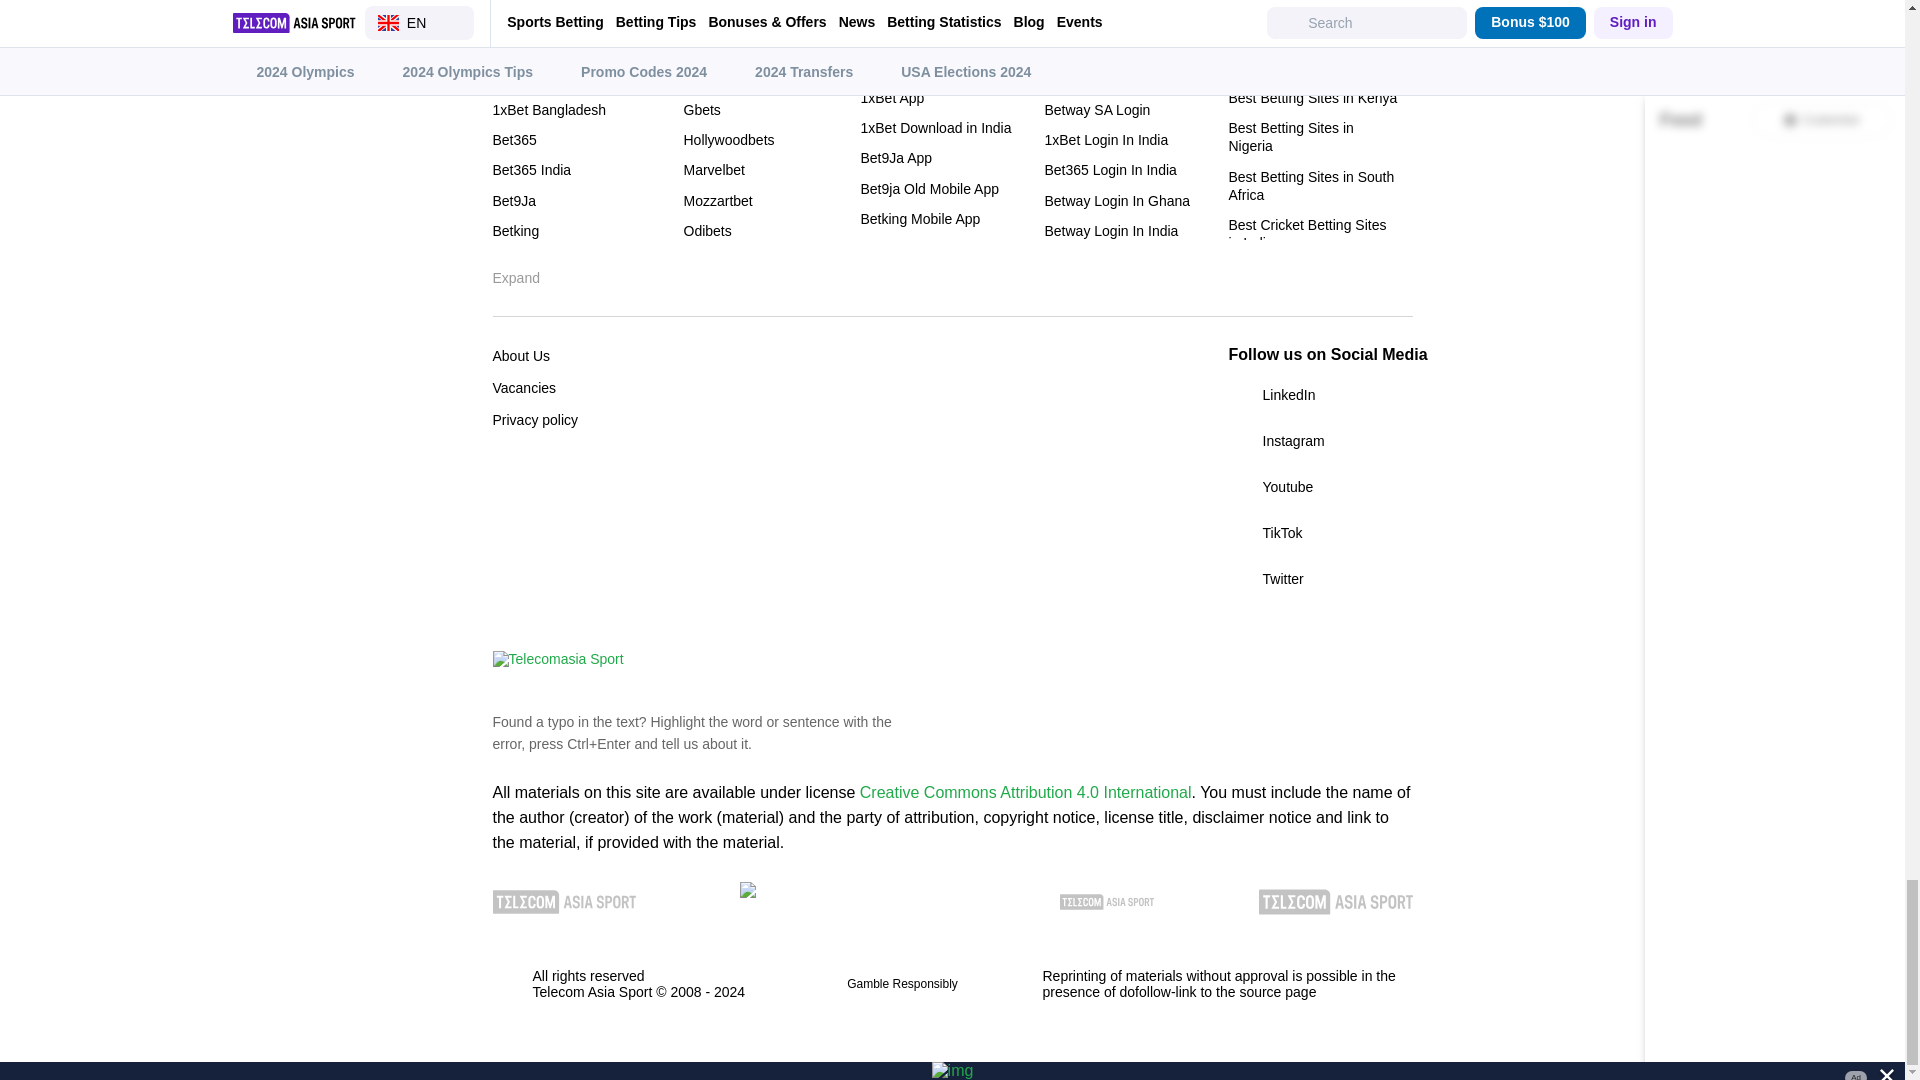  I want to click on Youtube, so click(1320, 486).